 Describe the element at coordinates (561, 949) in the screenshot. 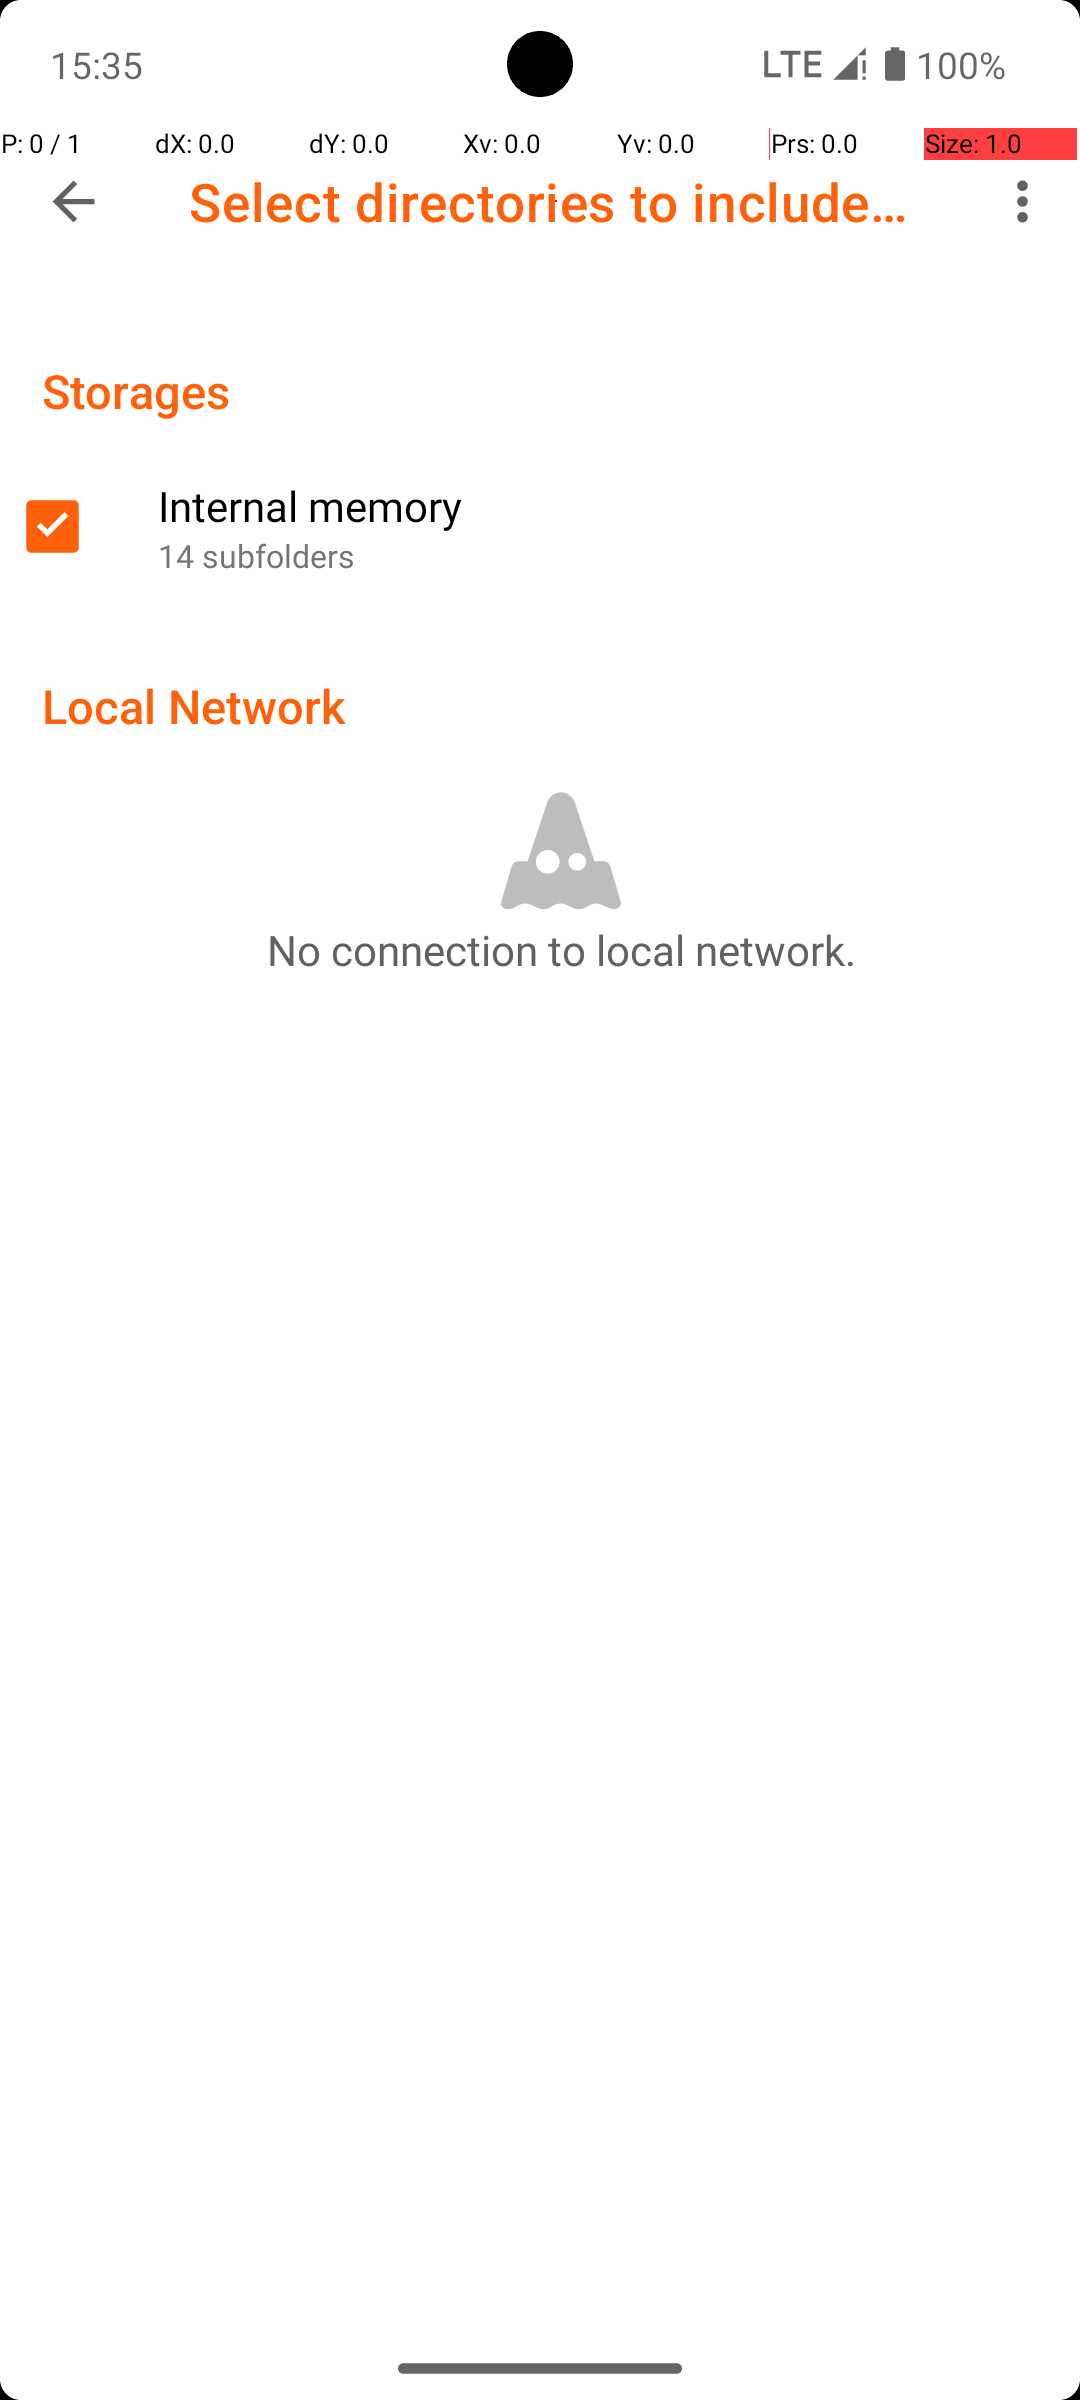

I see `No connection to local network.` at that location.